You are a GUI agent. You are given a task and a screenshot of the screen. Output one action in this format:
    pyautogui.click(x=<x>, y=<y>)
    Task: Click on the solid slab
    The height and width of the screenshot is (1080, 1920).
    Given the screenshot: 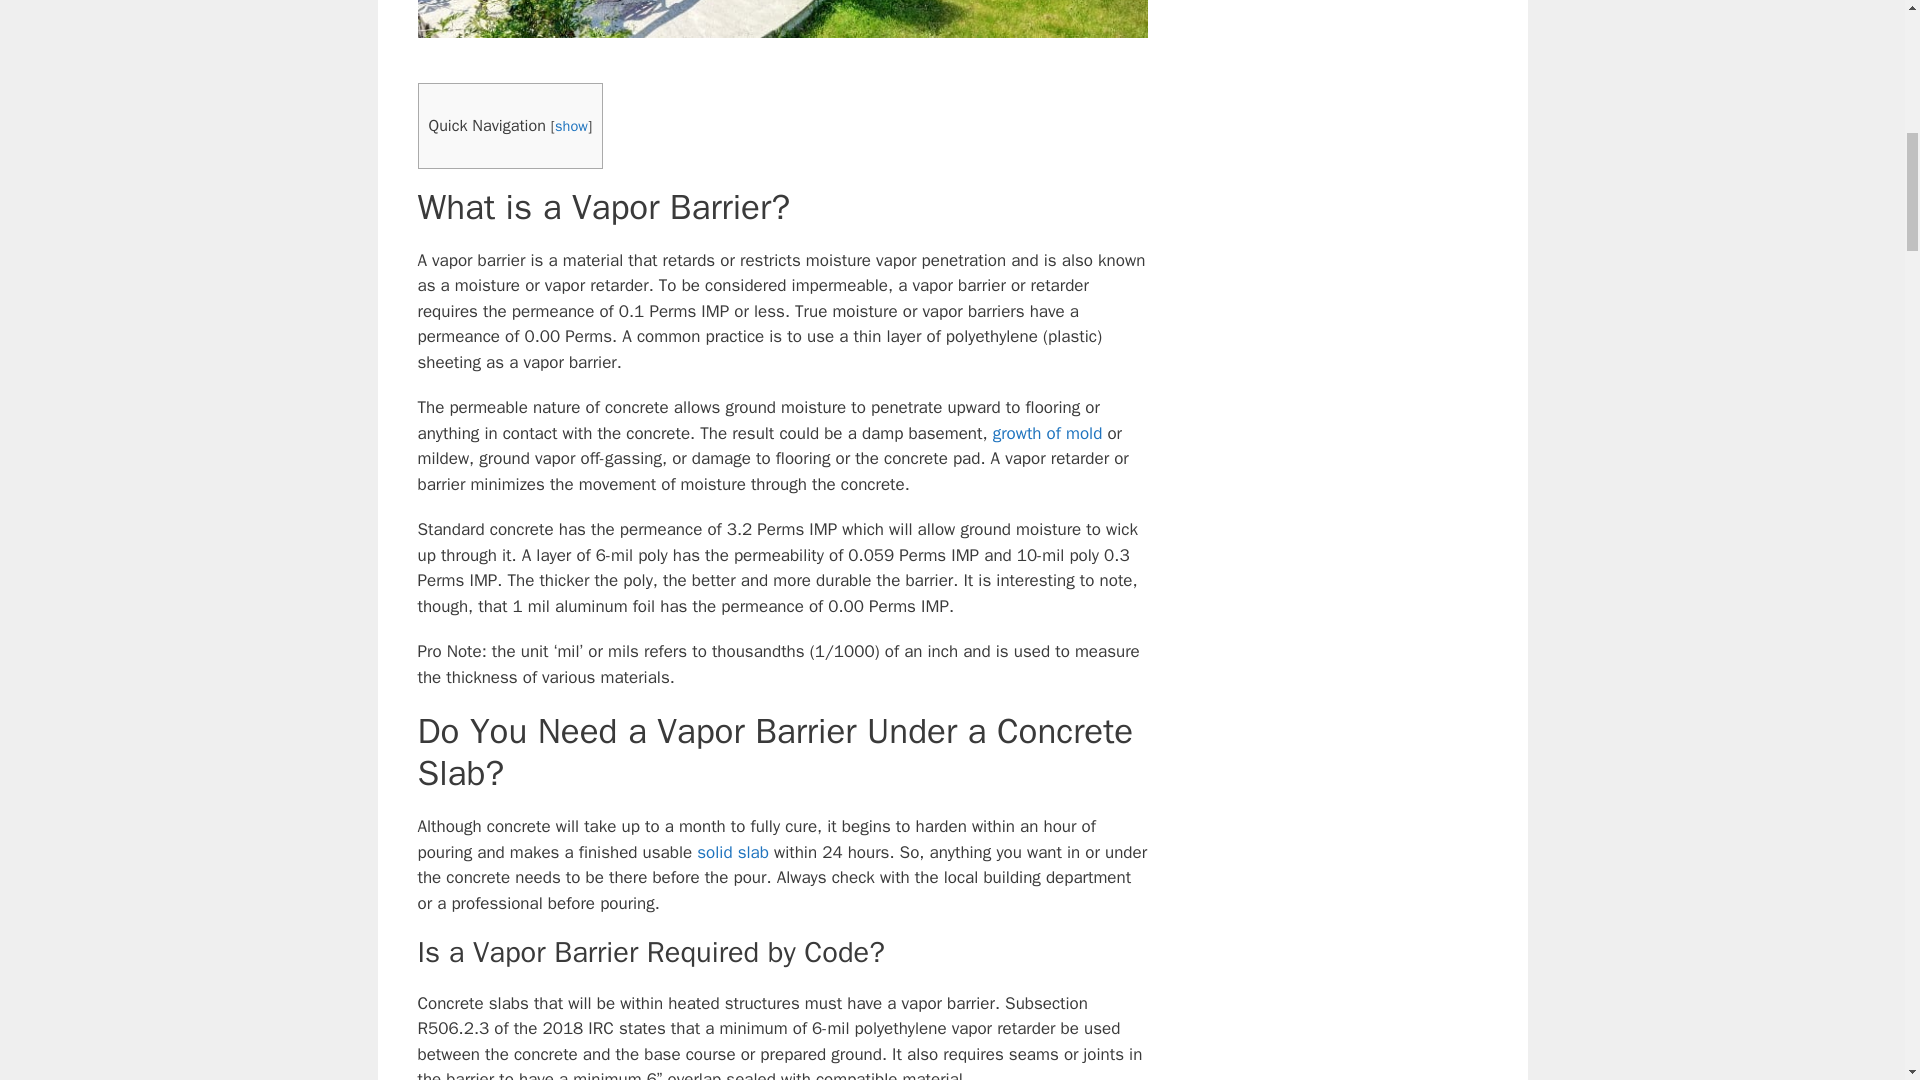 What is the action you would take?
    pyautogui.click(x=732, y=852)
    